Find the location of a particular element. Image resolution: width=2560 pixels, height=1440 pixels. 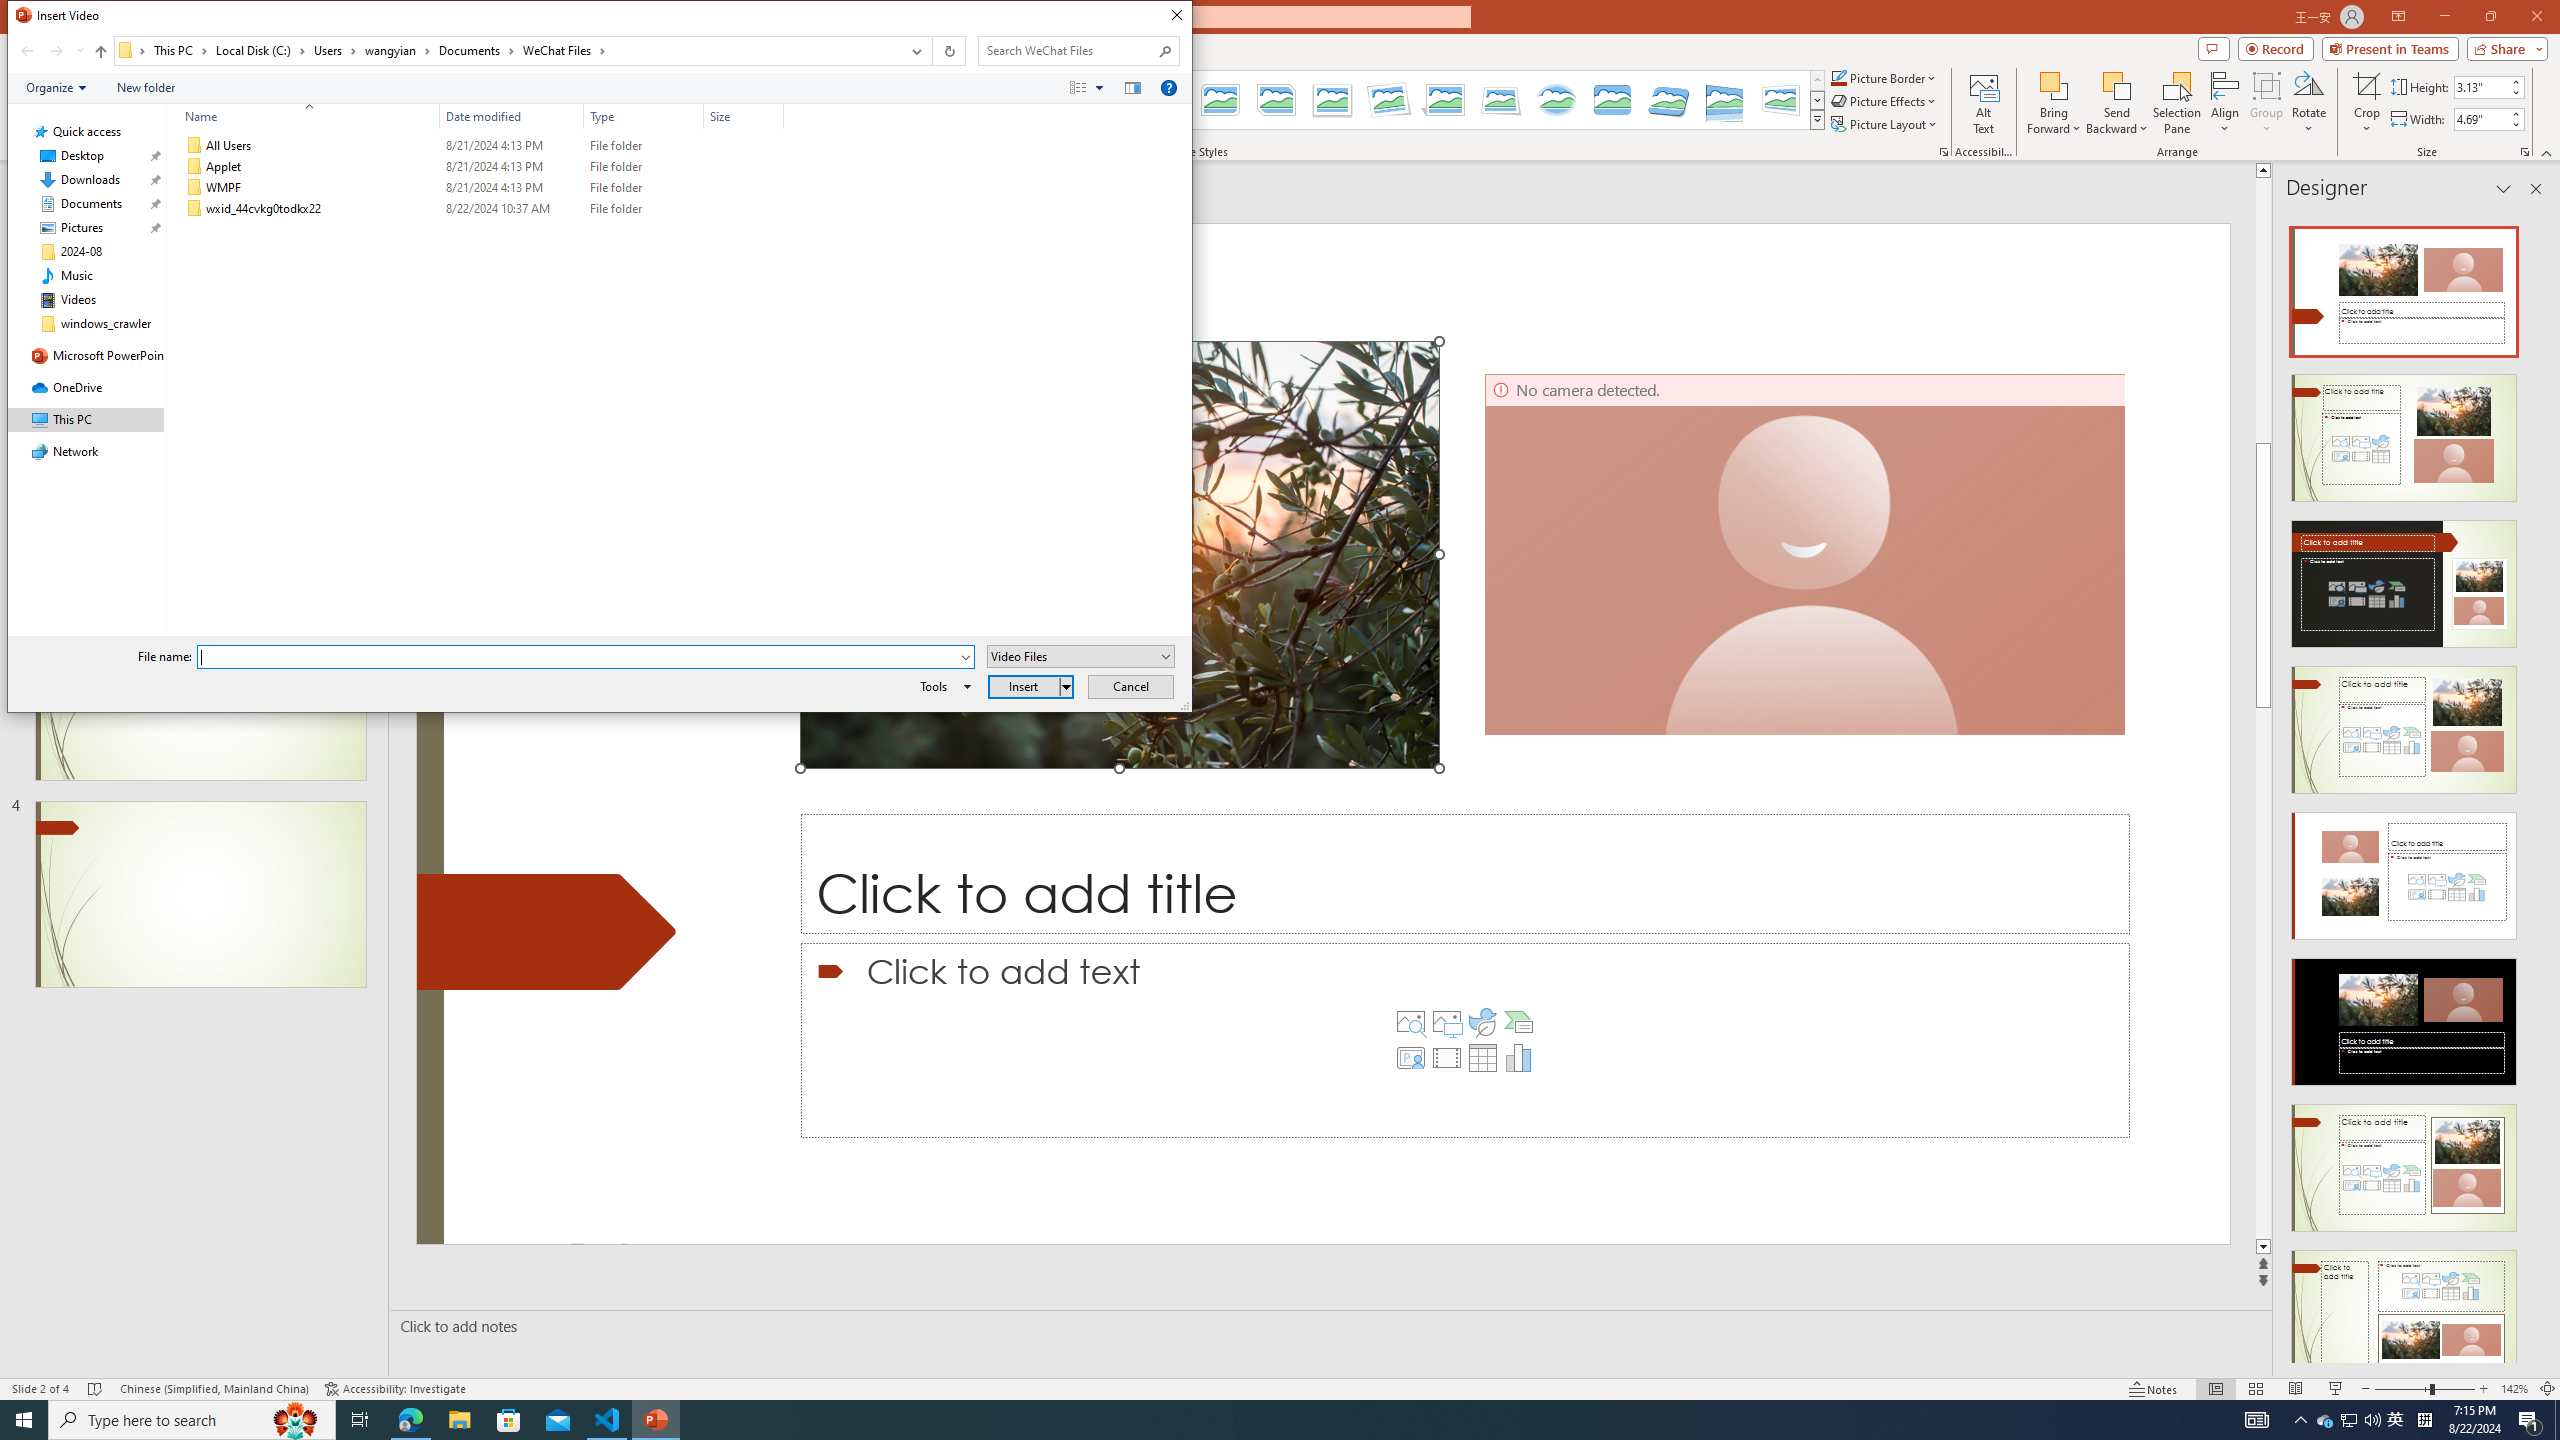

Picture Effects is located at coordinates (1885, 100).